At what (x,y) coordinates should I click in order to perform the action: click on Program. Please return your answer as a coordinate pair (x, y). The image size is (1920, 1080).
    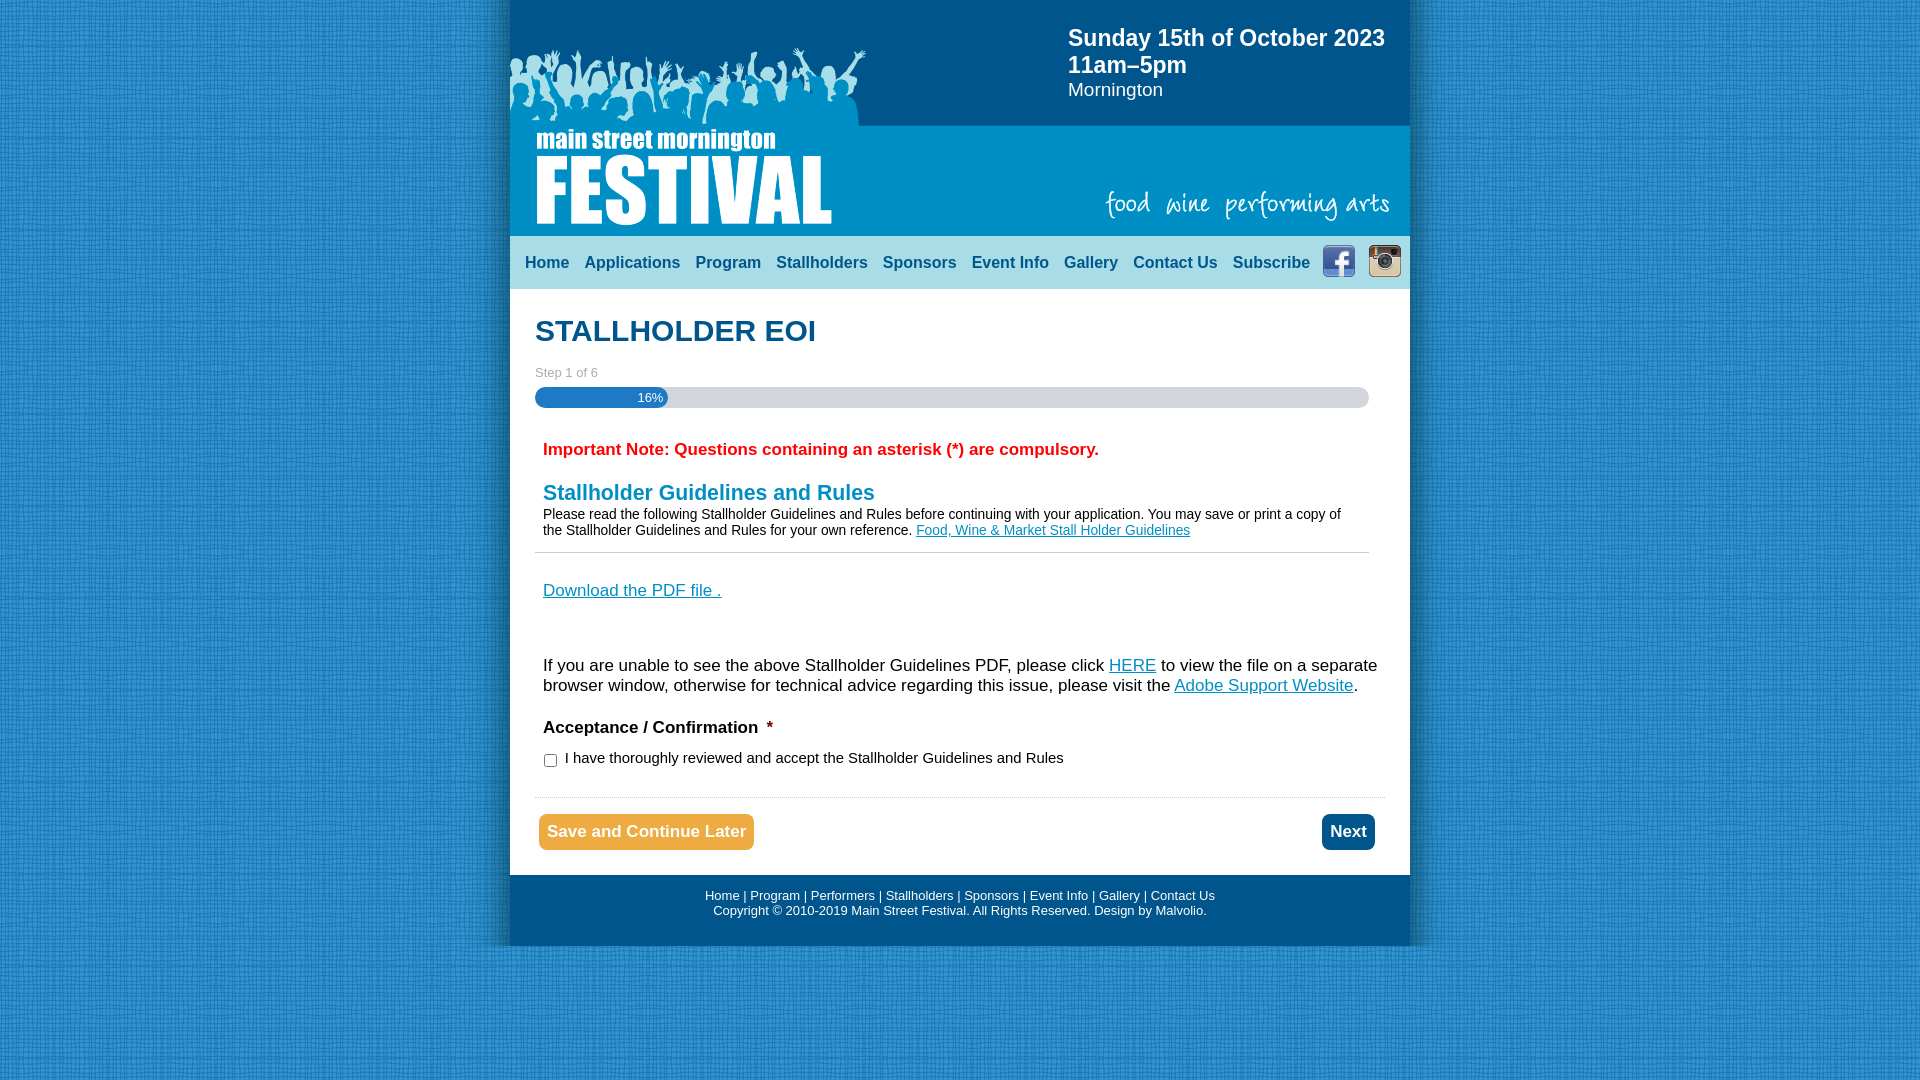
    Looking at the image, I should click on (720, 262).